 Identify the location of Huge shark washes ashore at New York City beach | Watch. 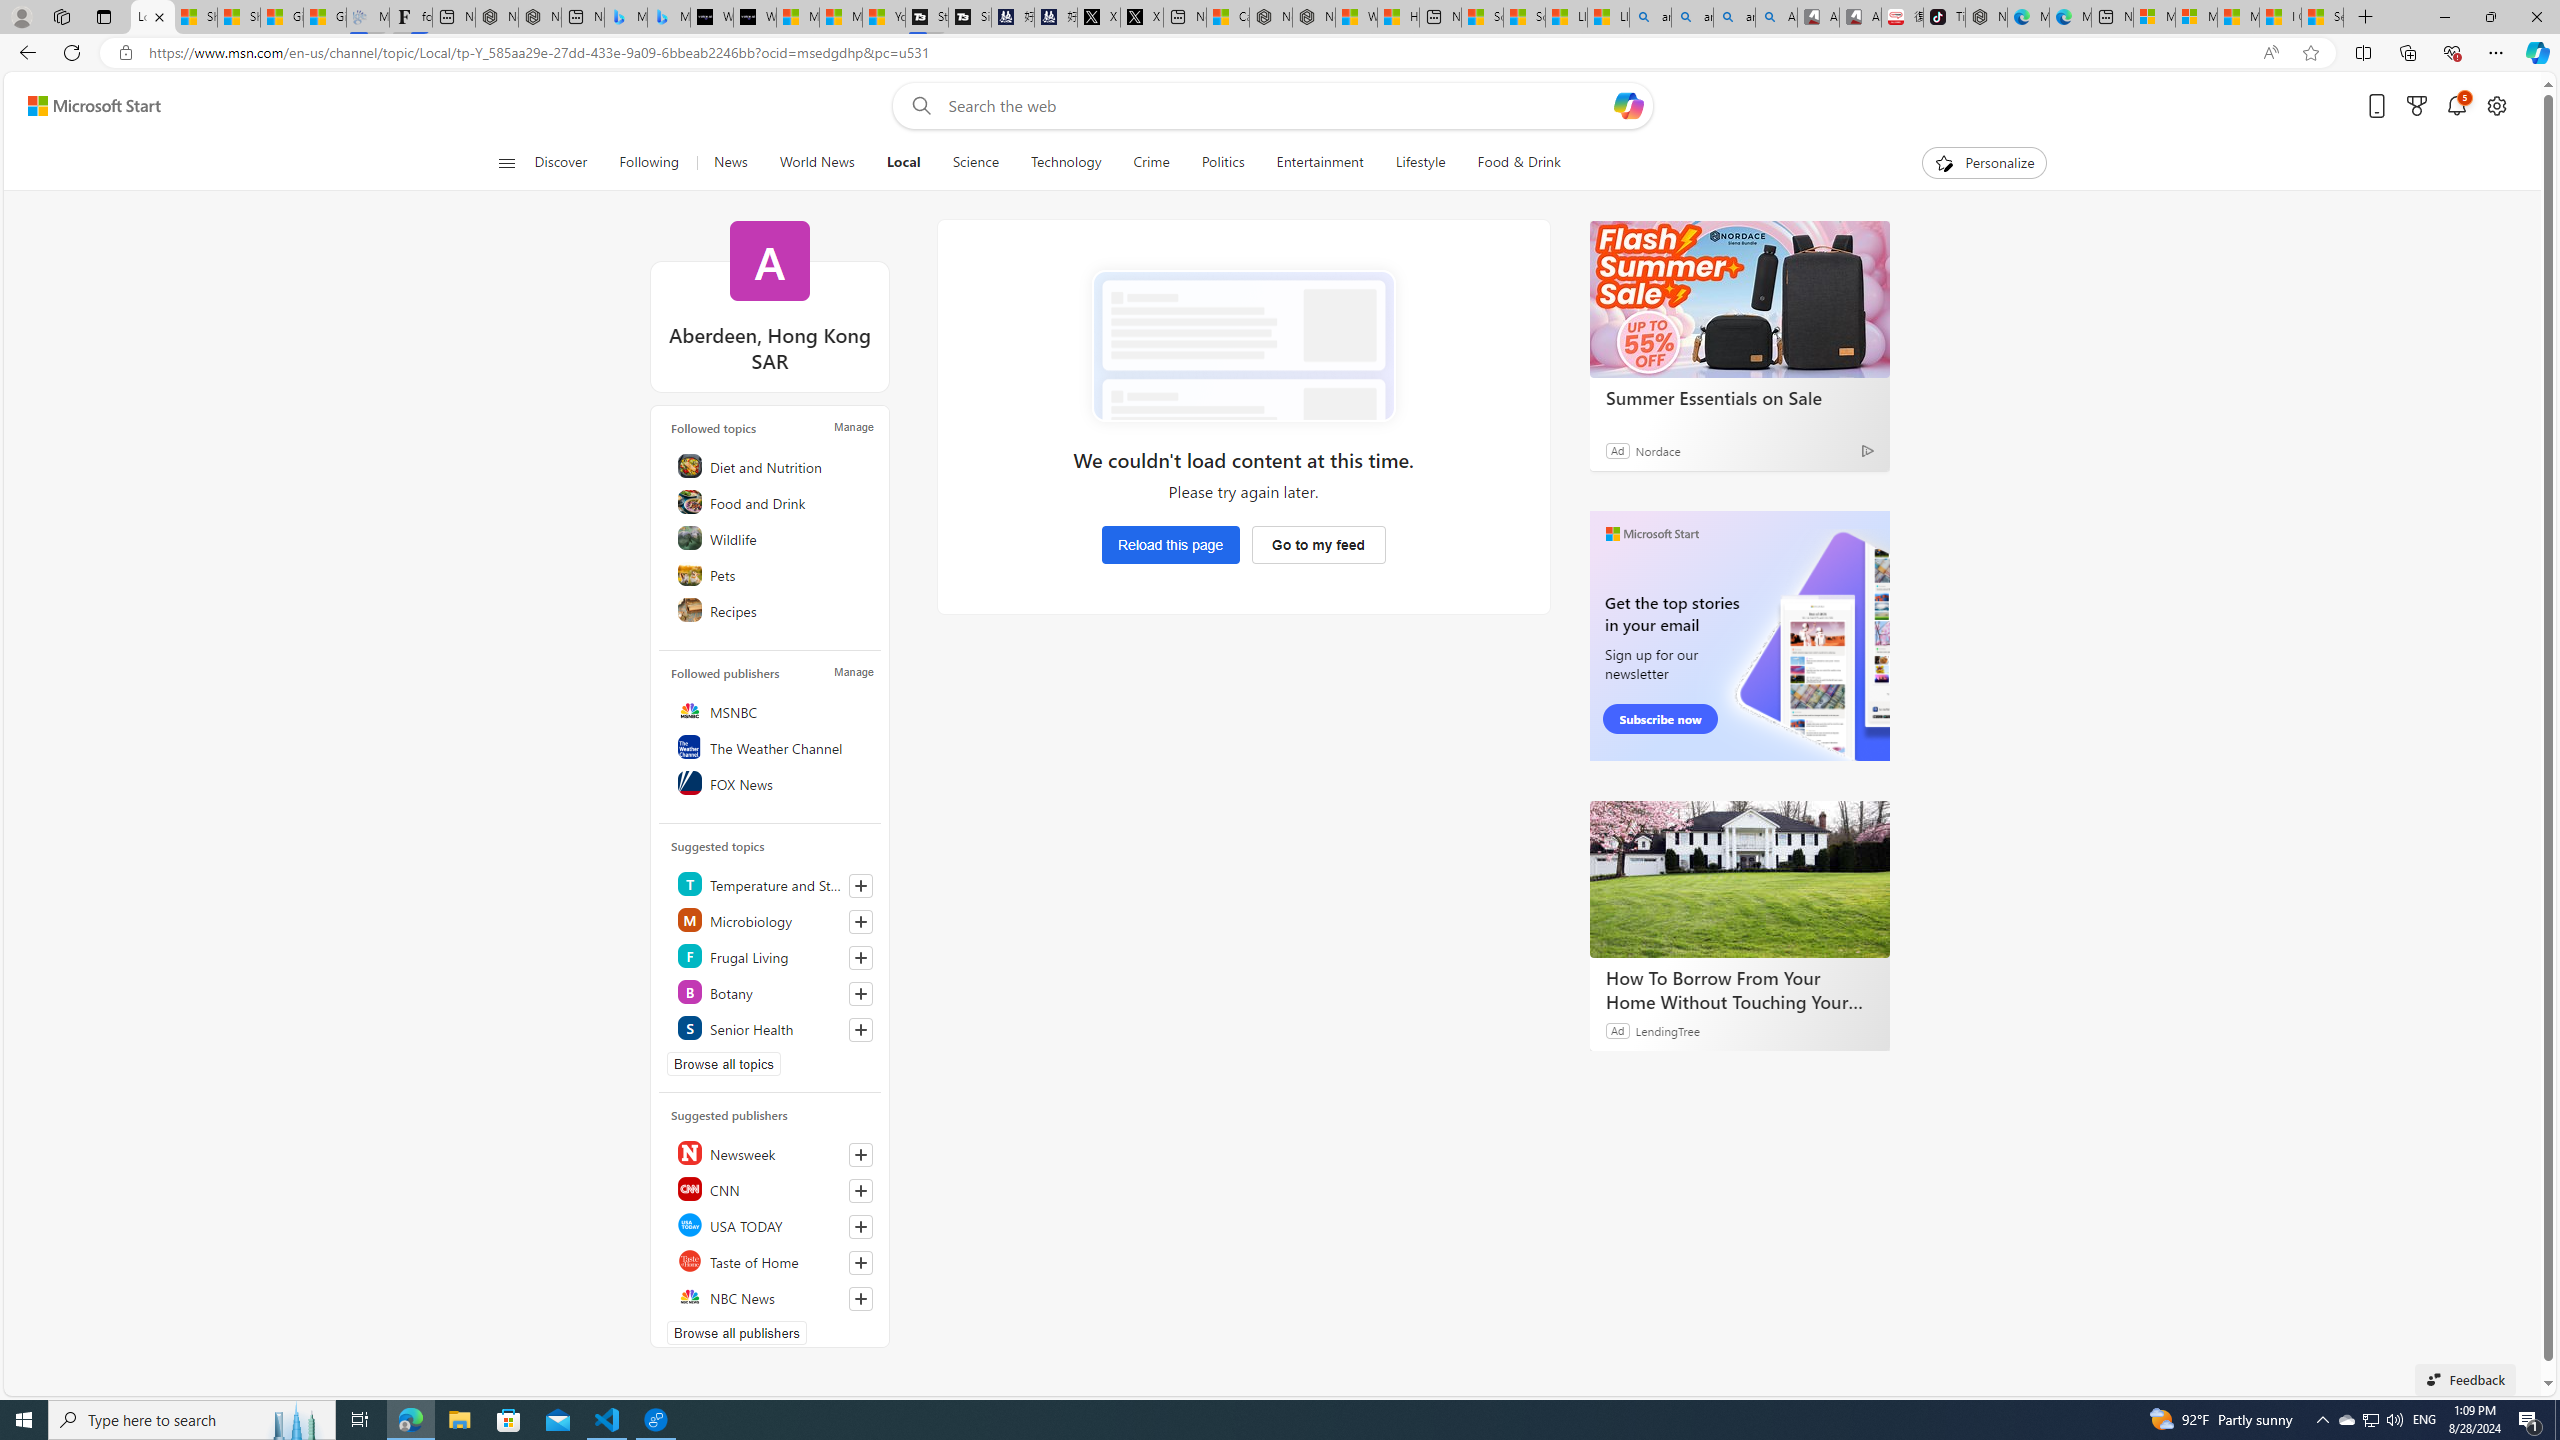
(1398, 17).